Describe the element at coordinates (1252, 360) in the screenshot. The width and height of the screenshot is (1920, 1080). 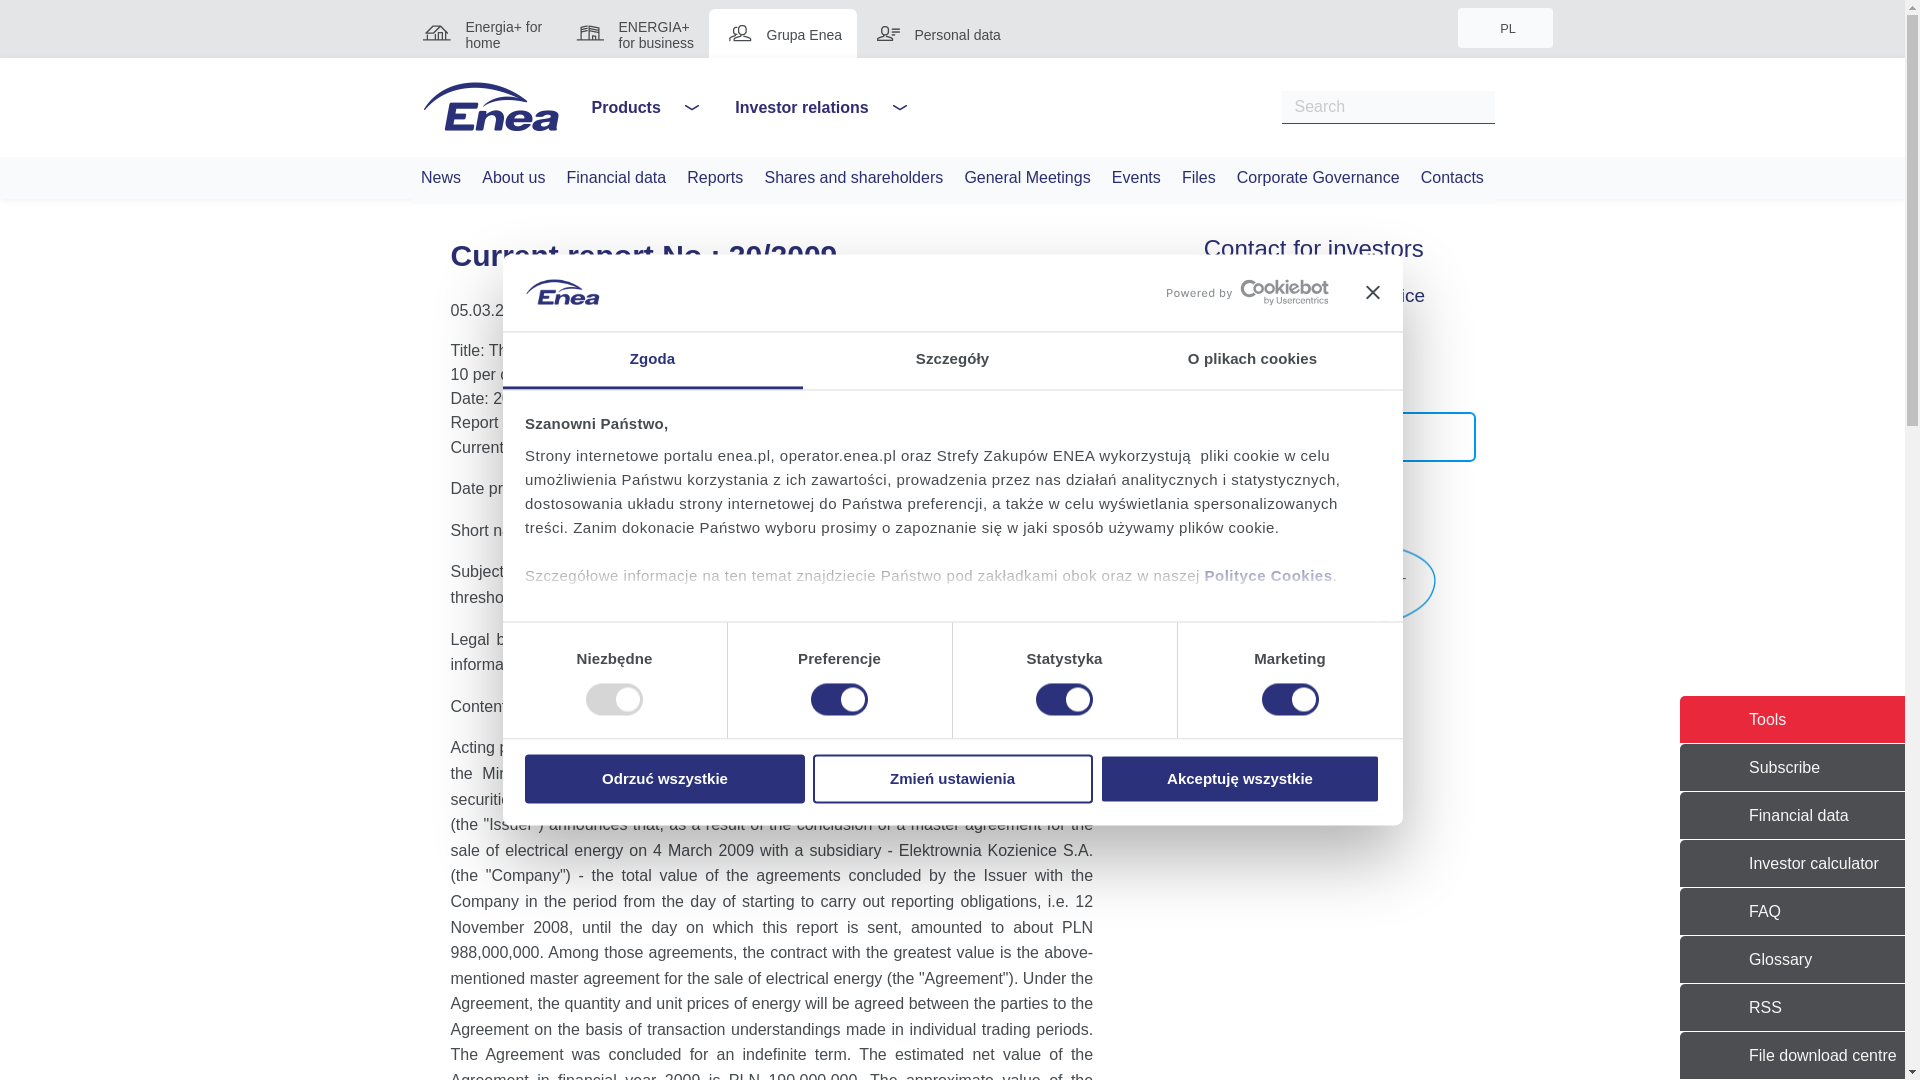
I see `O plikach cookies` at that location.